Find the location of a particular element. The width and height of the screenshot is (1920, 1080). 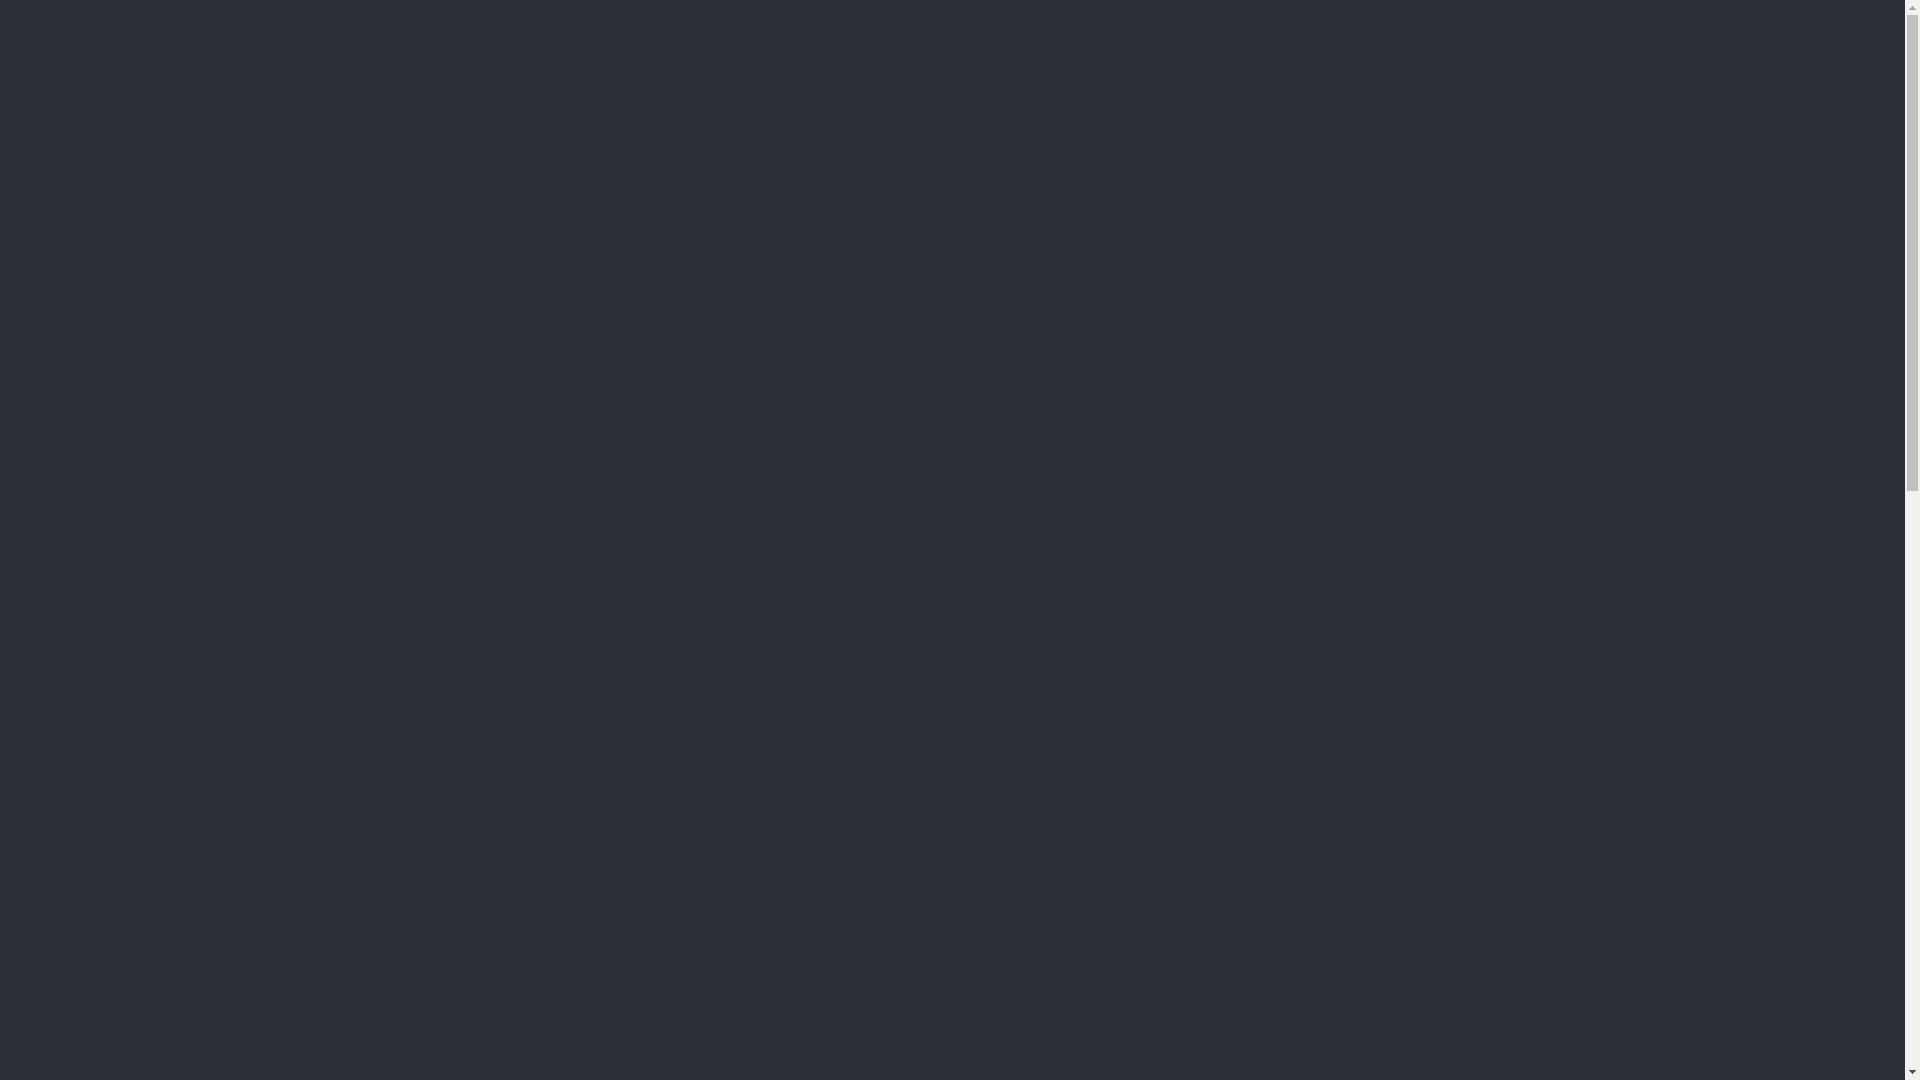

info@2polished.be is located at coordinates (1266, 16).